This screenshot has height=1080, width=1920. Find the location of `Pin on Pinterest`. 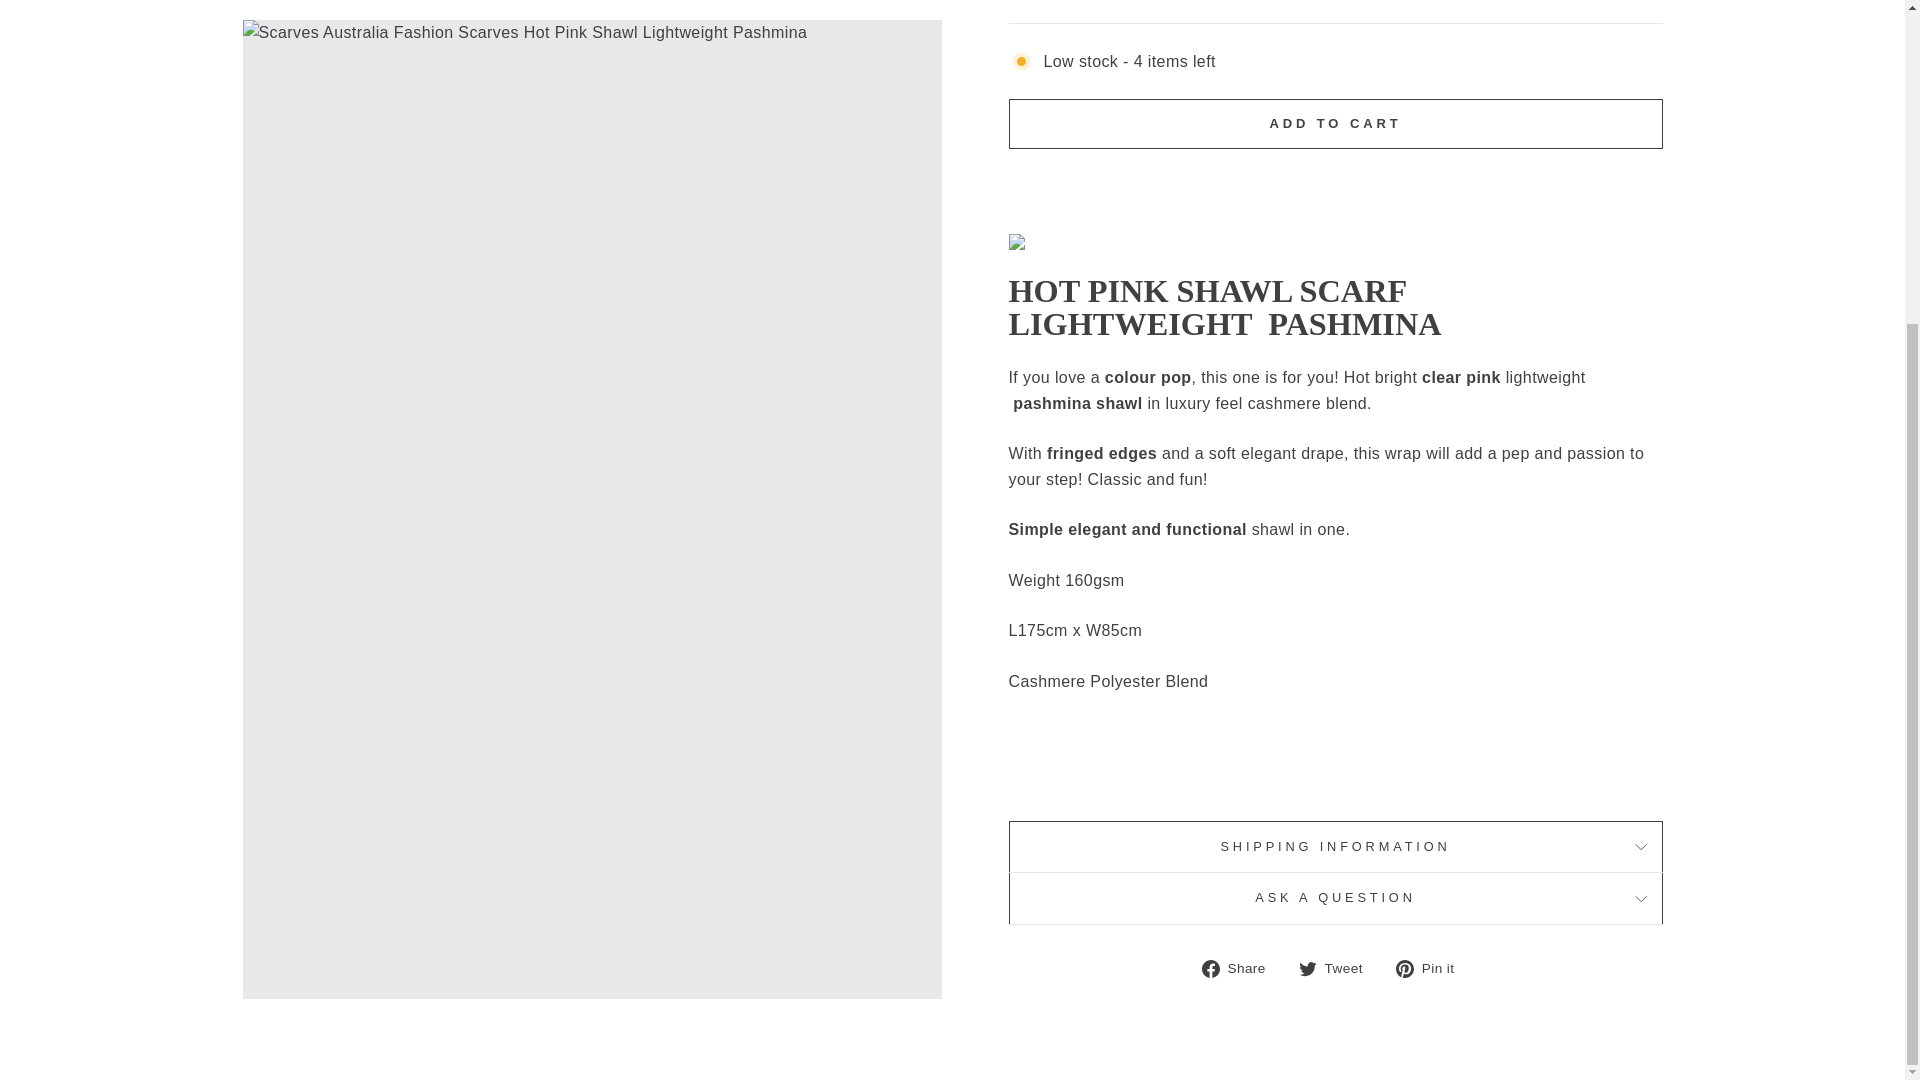

Pin on Pinterest is located at coordinates (1432, 967).